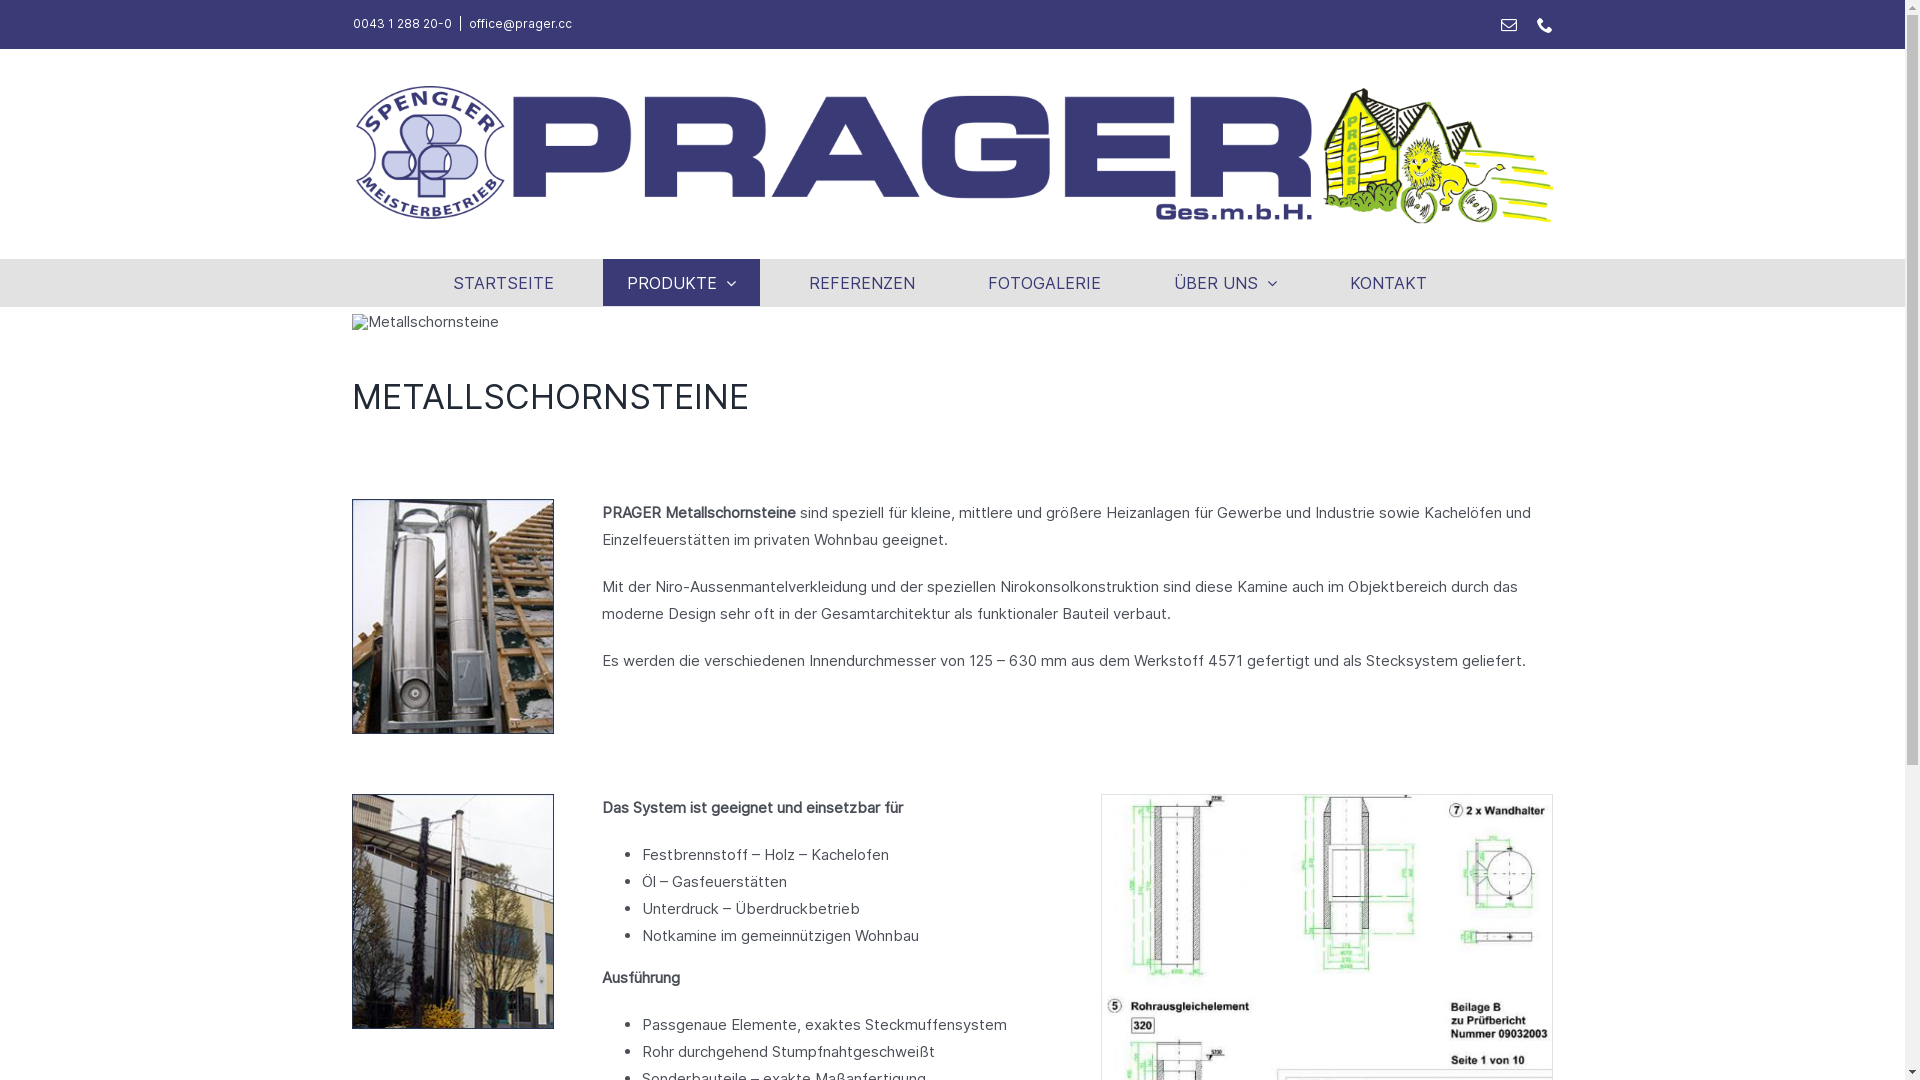 This screenshot has width=1920, height=1080. Describe the element at coordinates (1388, 282) in the screenshot. I see `KONTAKT` at that location.